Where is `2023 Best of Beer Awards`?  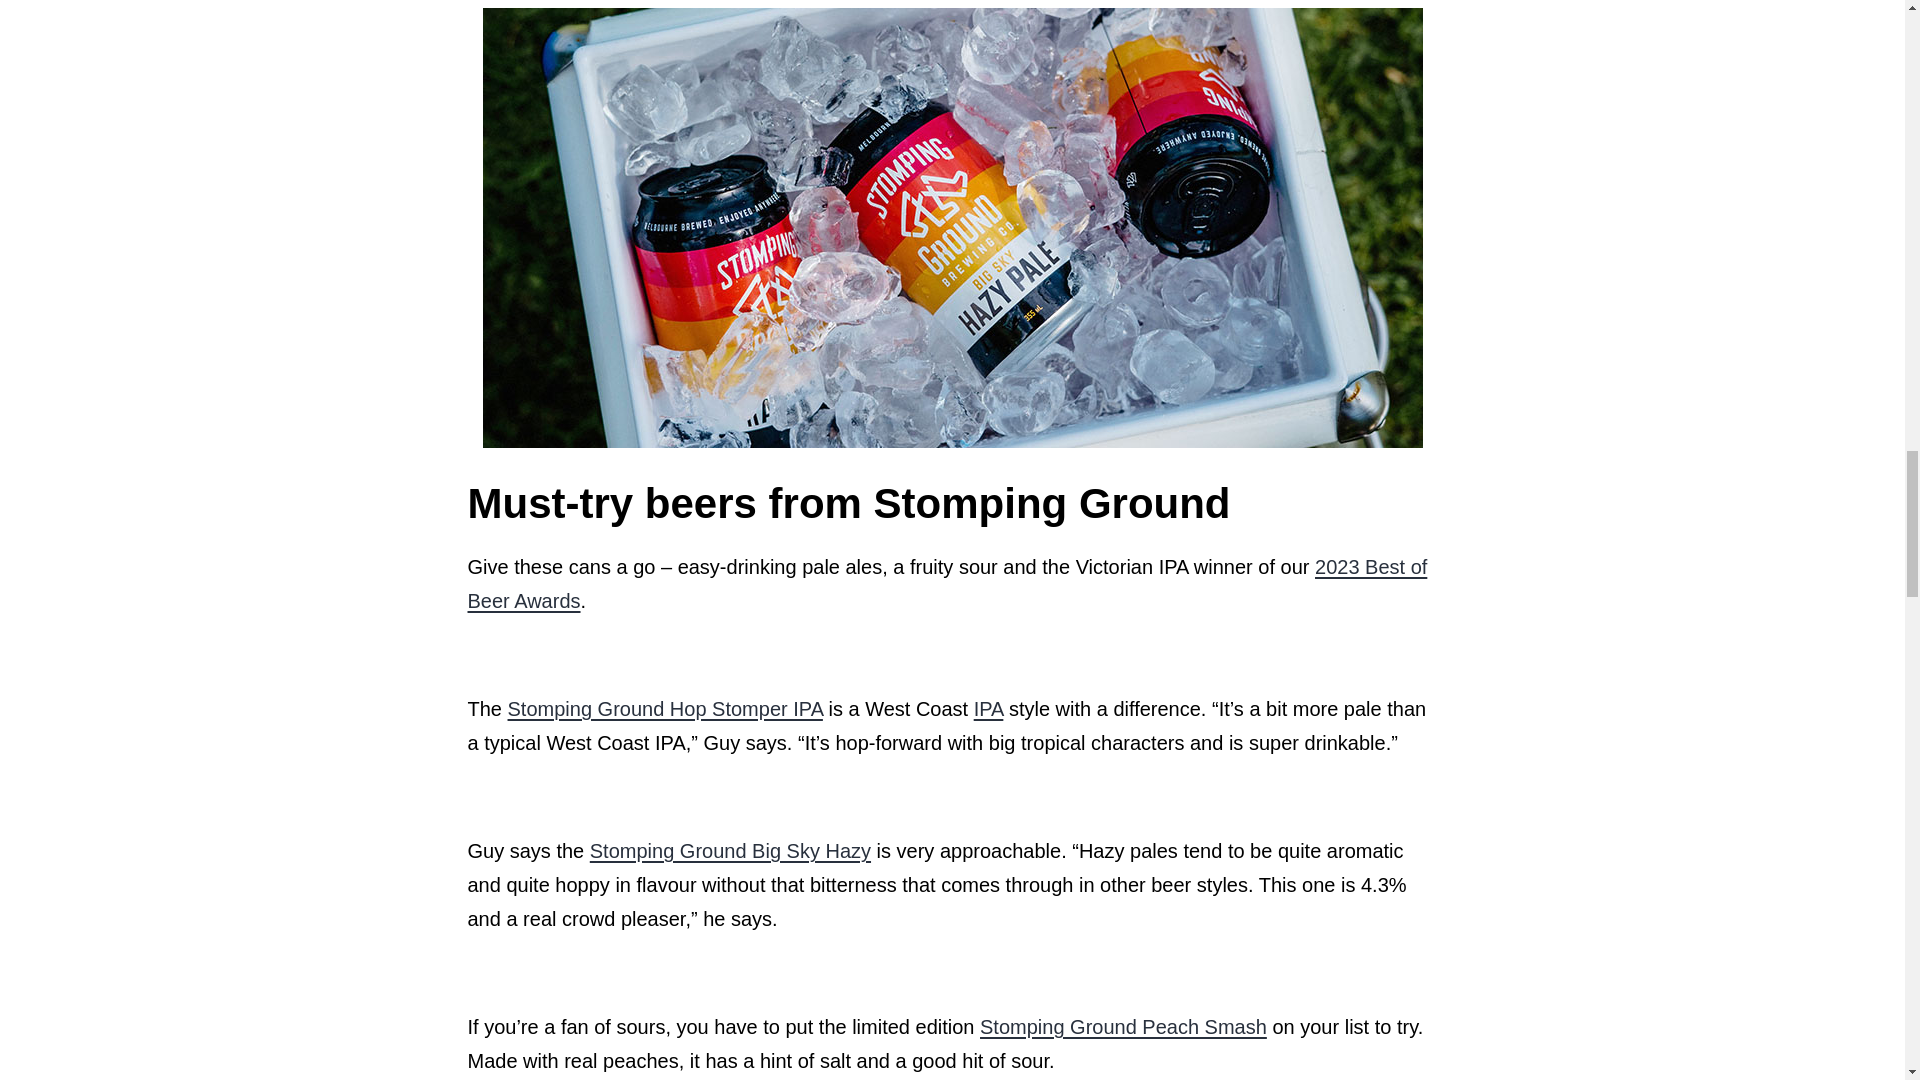
2023 Best of Beer Awards is located at coordinates (948, 584).